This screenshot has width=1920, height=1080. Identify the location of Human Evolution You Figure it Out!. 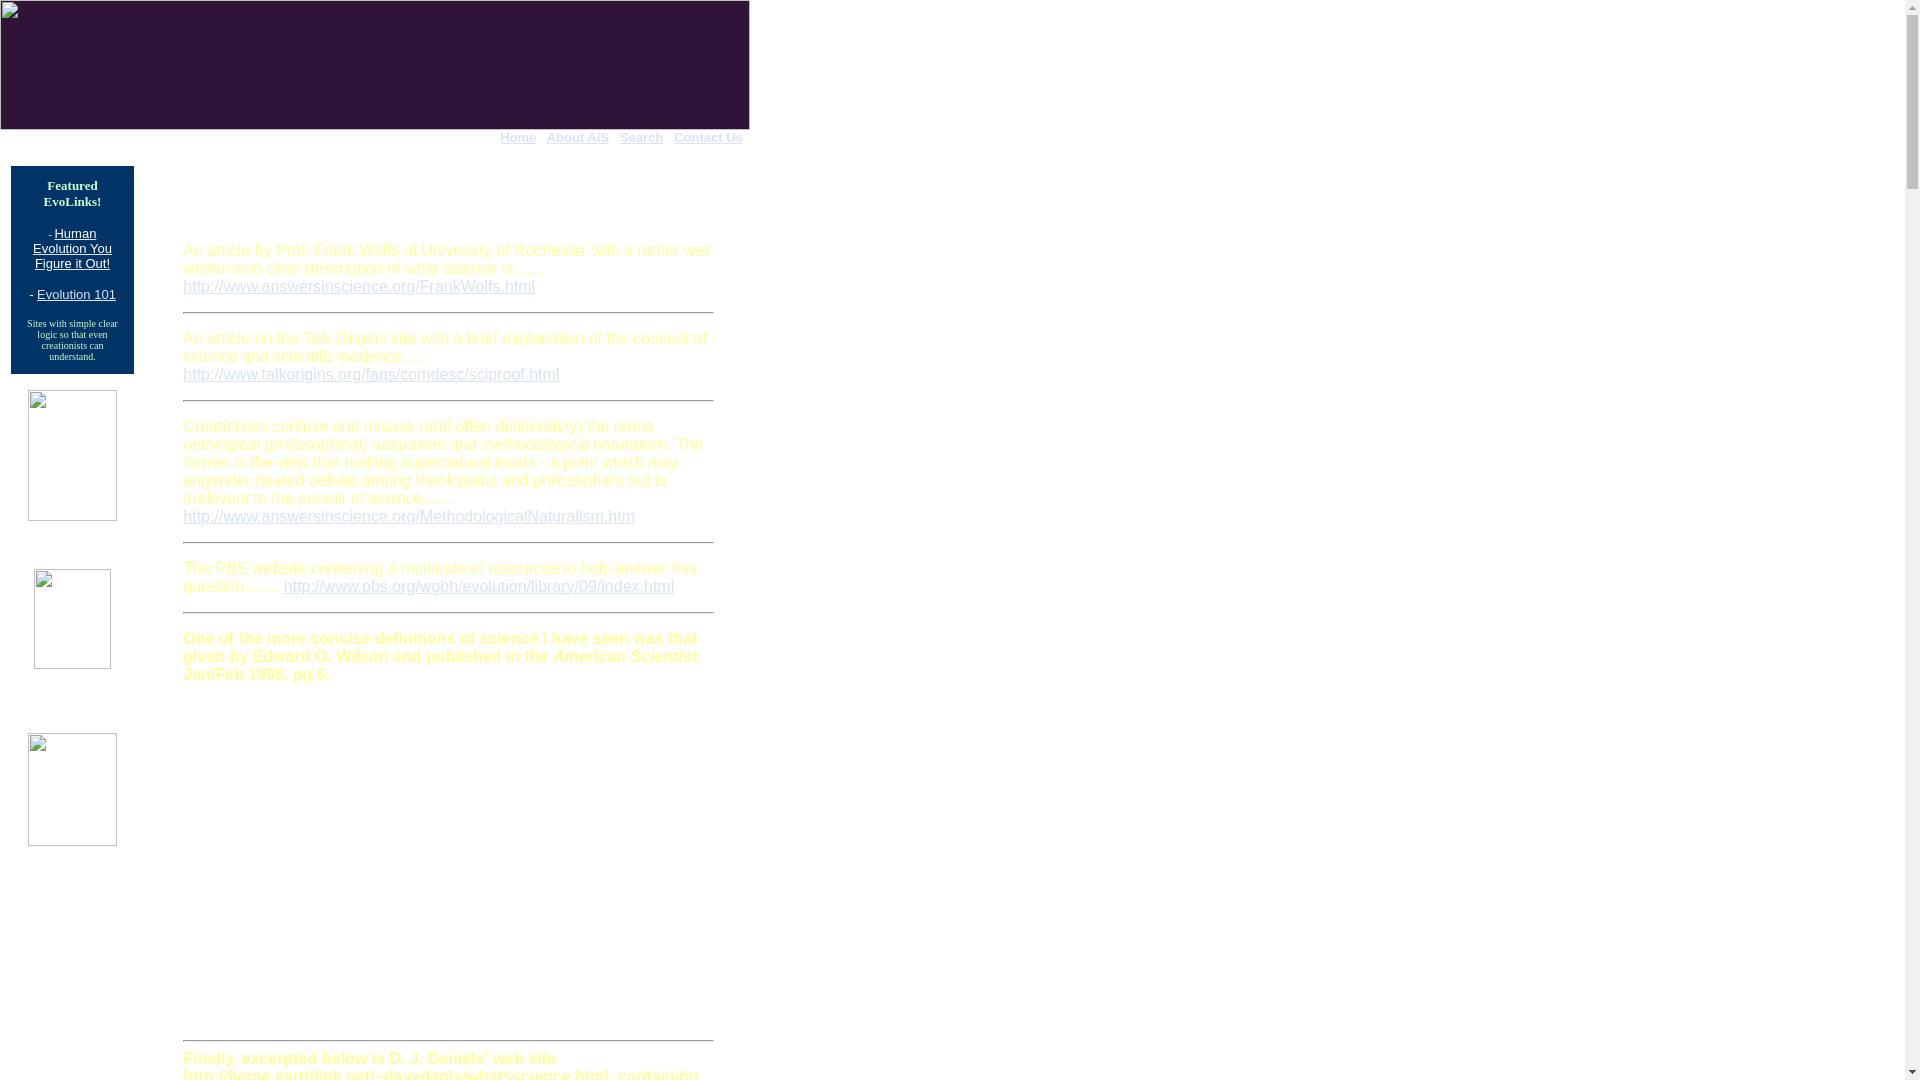
(72, 247).